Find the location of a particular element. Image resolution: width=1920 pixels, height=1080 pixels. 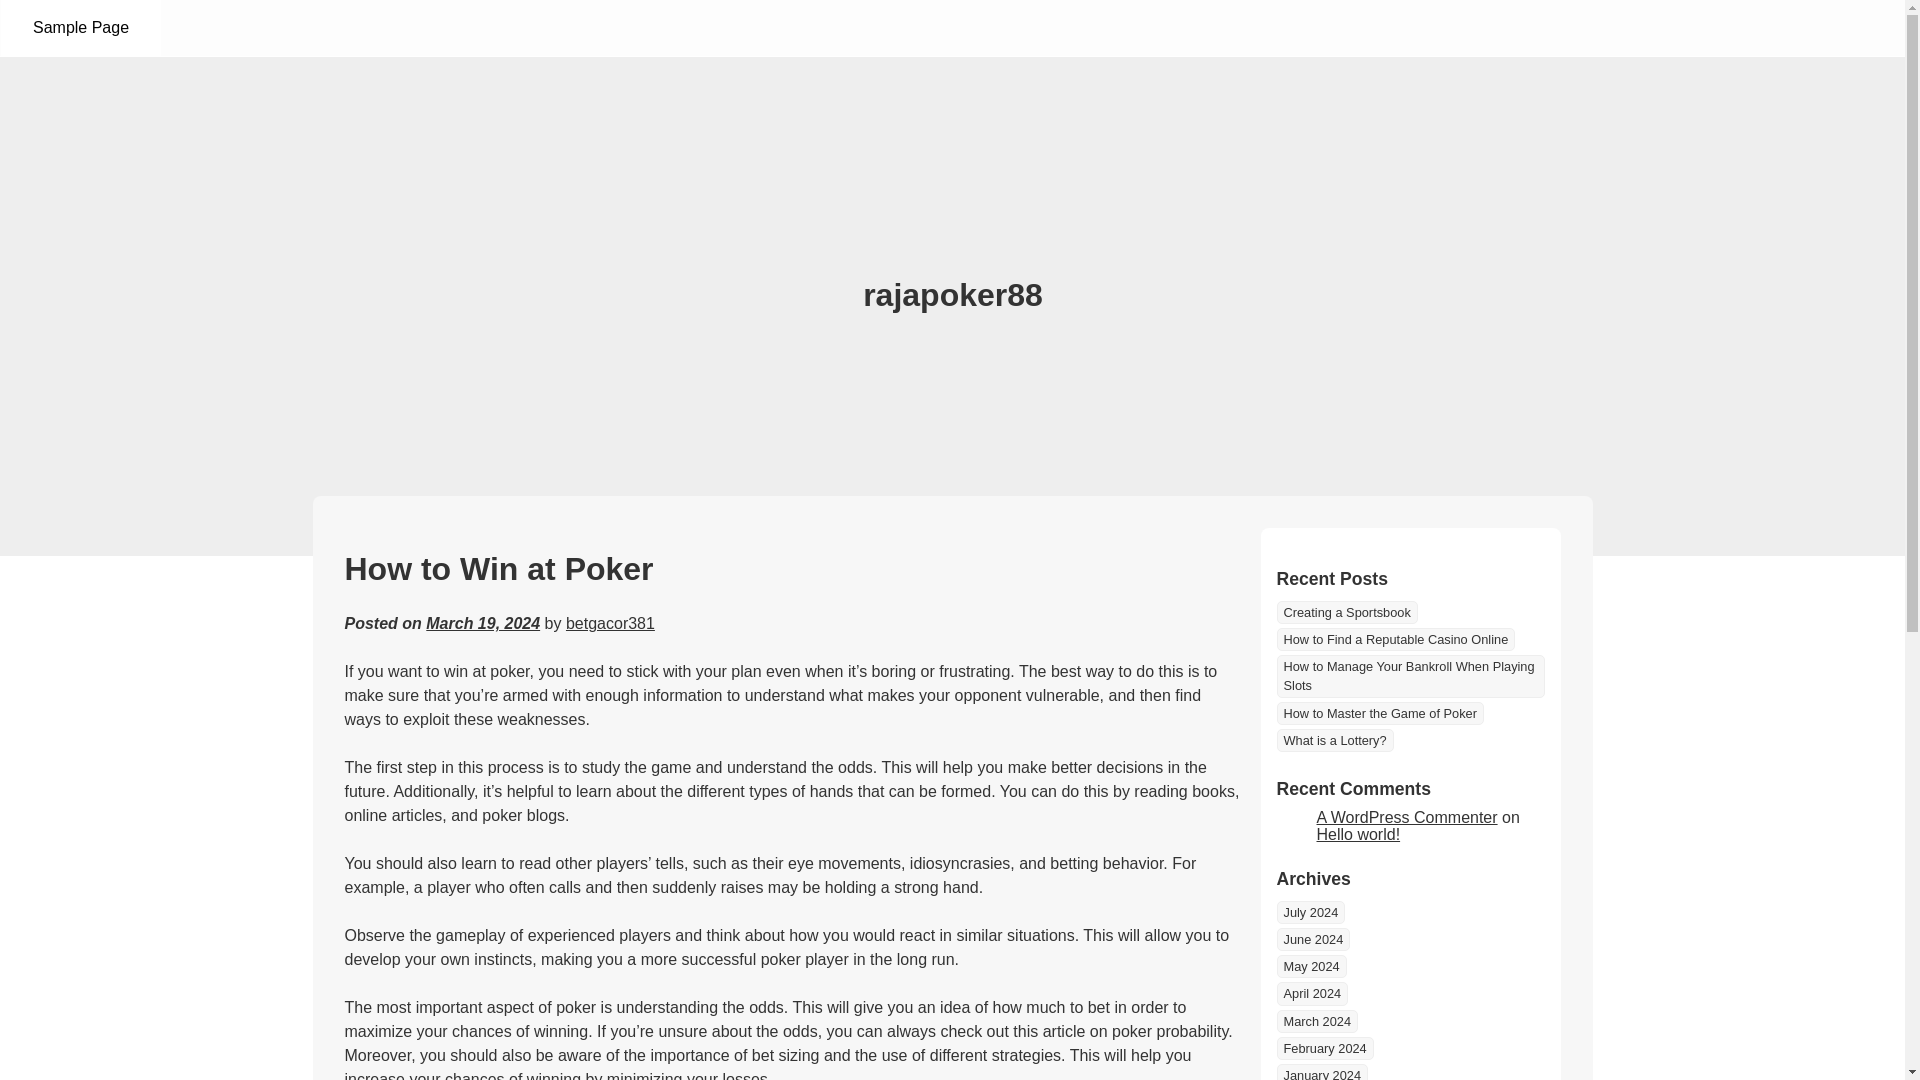

A WordPress Commenter is located at coordinates (1406, 817).